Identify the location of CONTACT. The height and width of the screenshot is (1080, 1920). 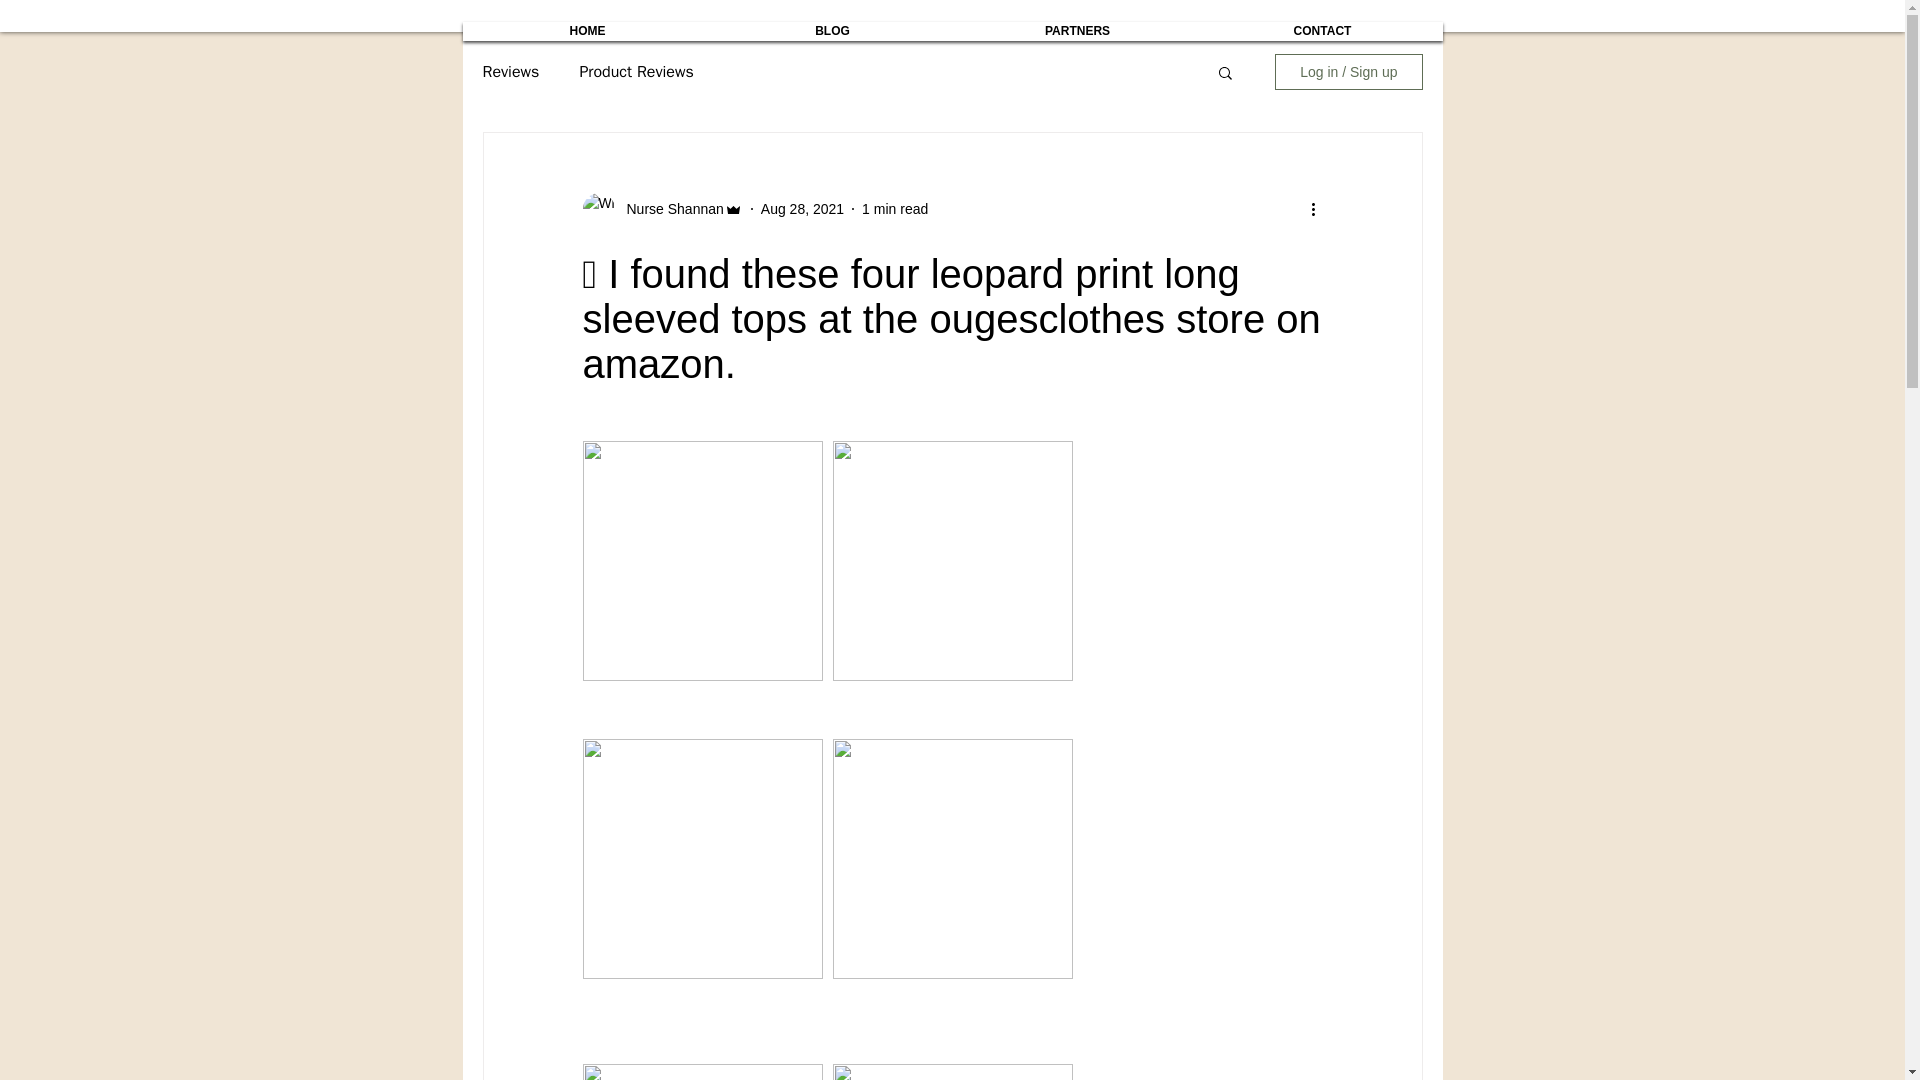
(1321, 30).